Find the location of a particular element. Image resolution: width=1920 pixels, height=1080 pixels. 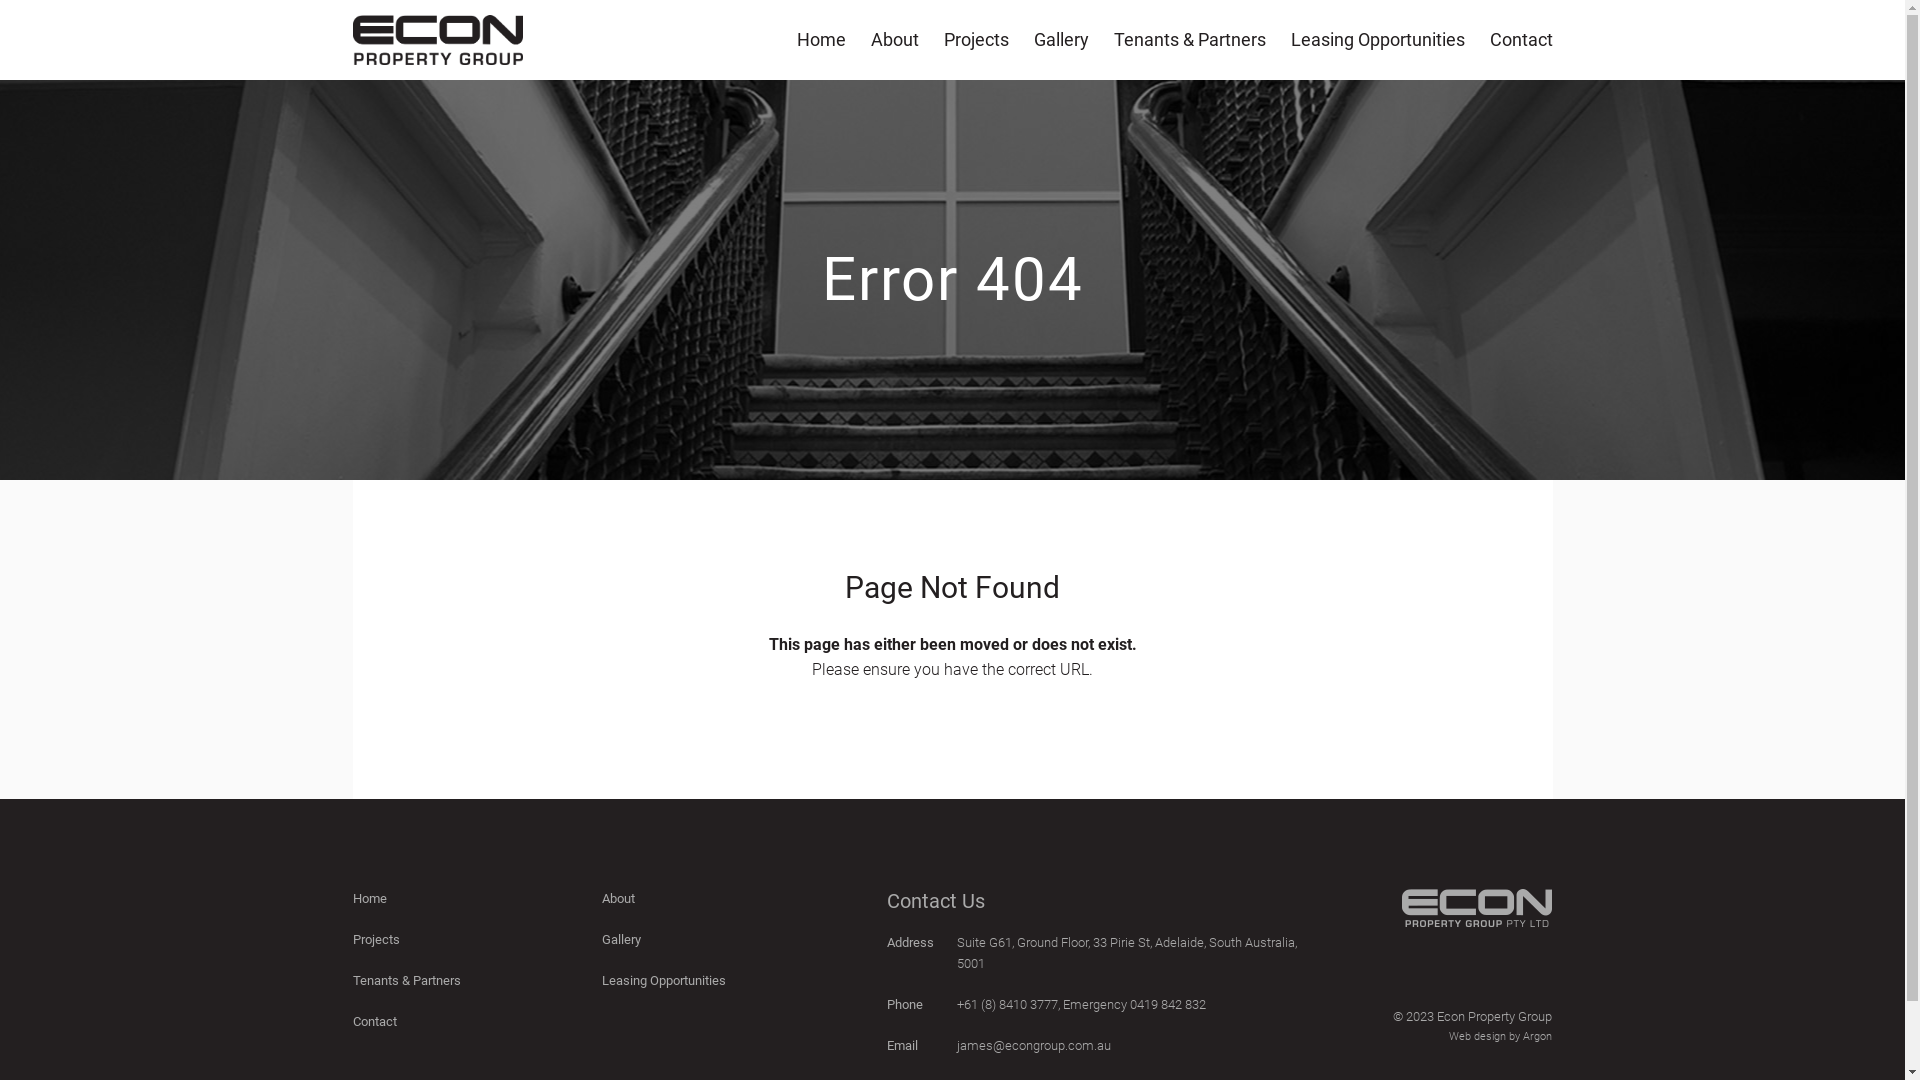

Projects is located at coordinates (376, 940).